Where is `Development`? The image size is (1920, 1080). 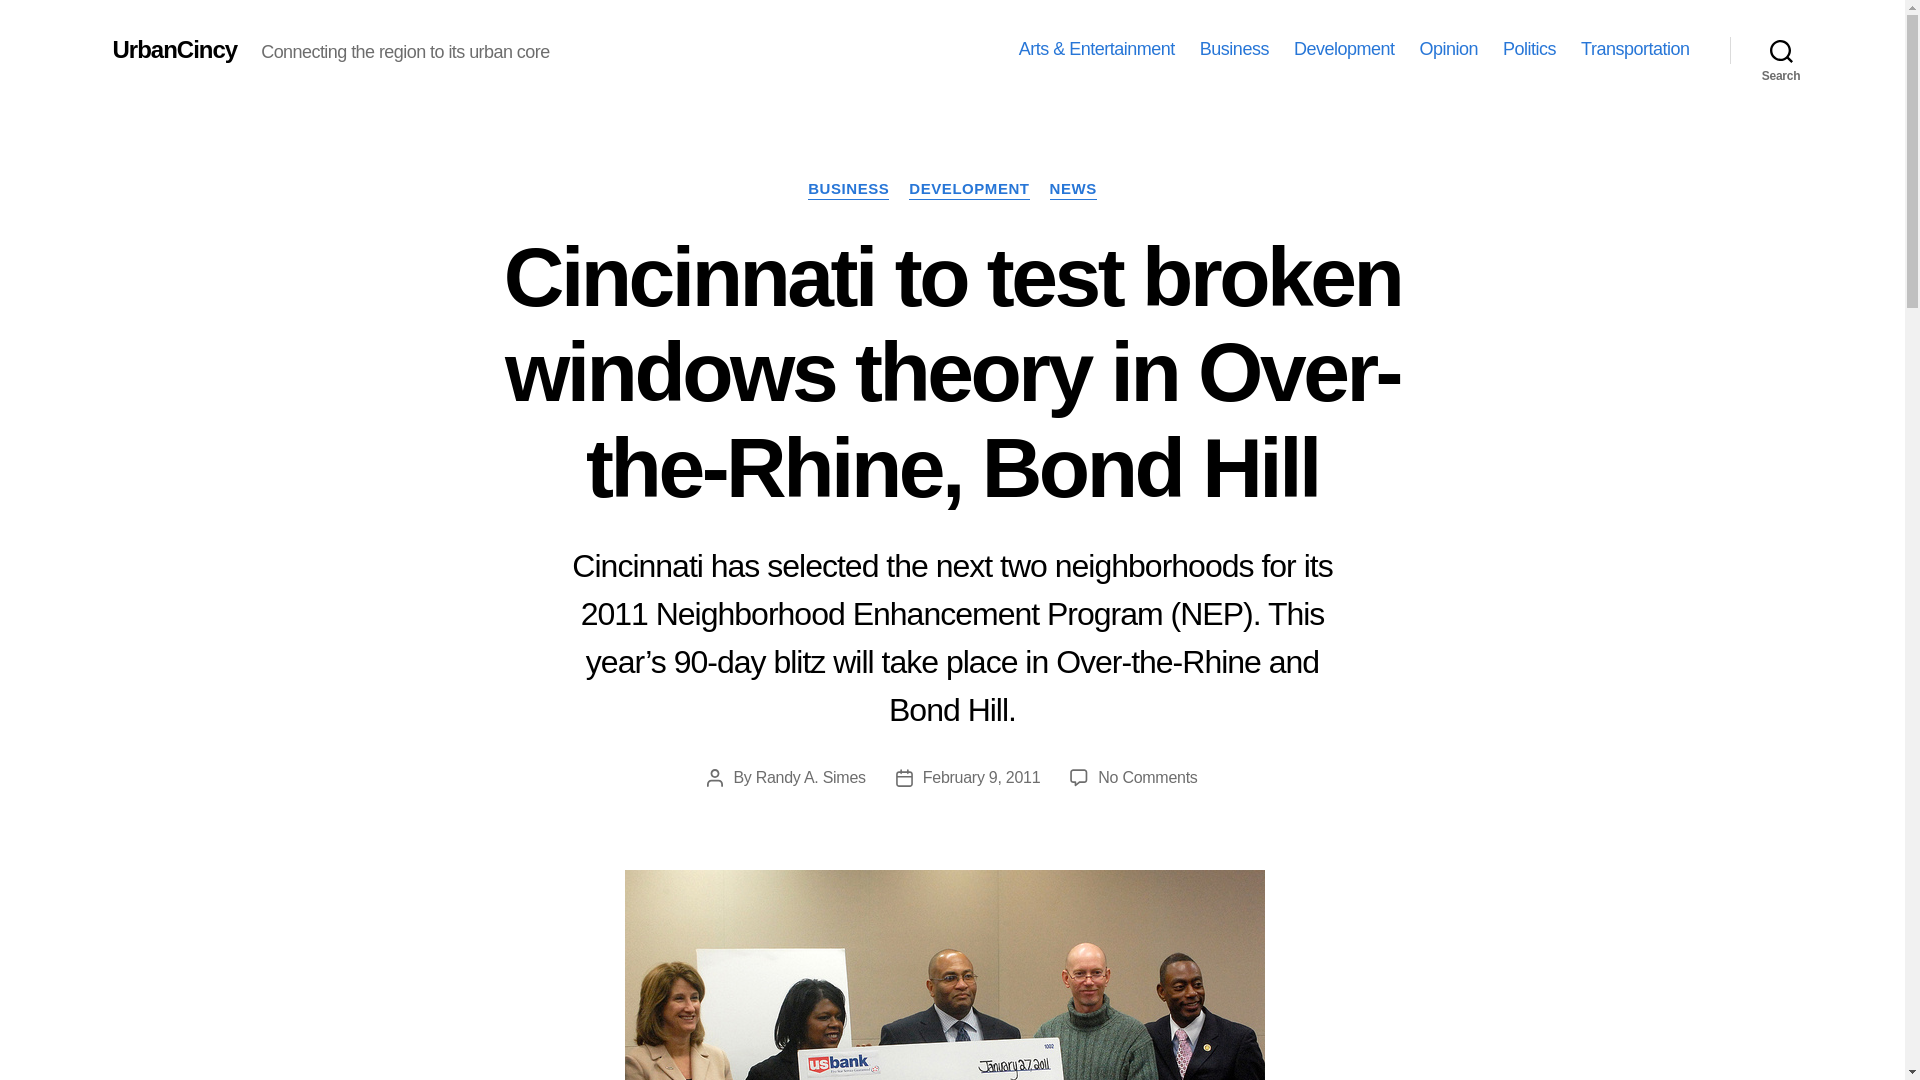 Development is located at coordinates (1344, 49).